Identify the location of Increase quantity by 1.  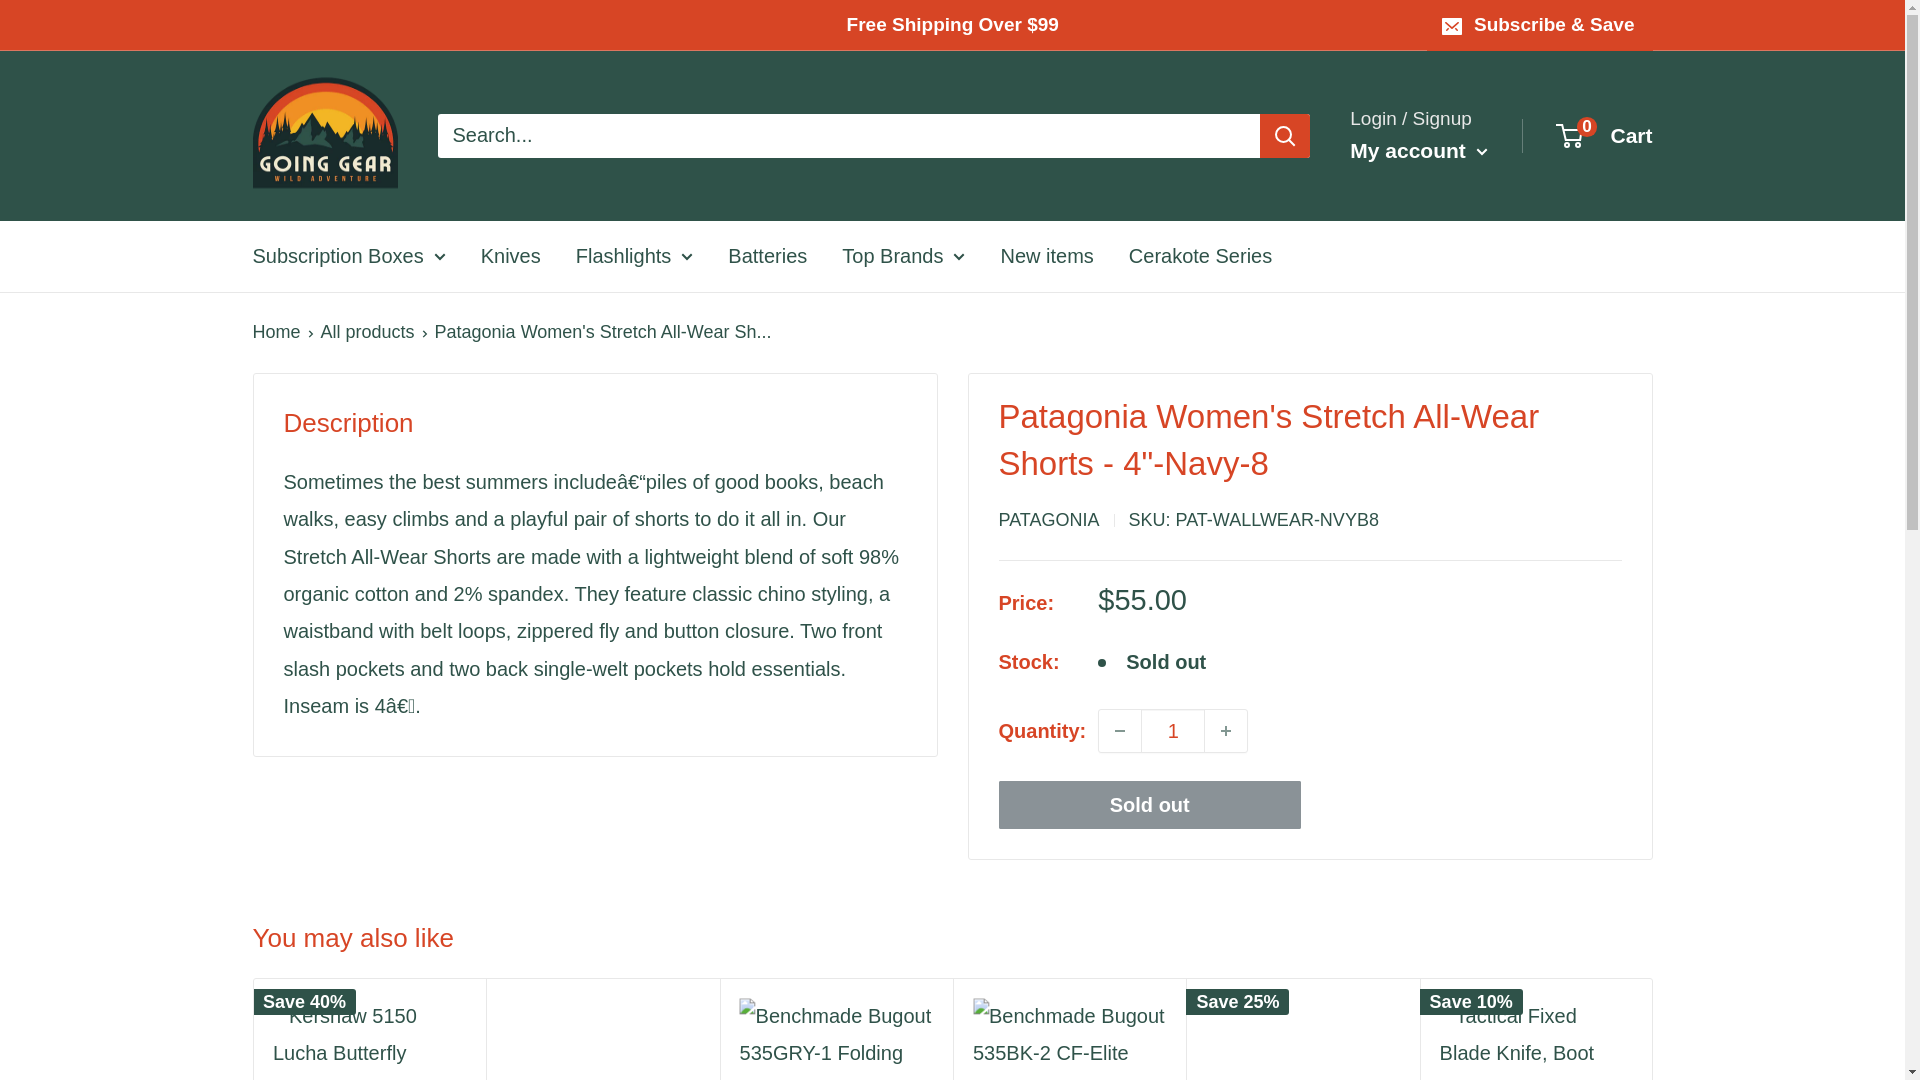
(1226, 730).